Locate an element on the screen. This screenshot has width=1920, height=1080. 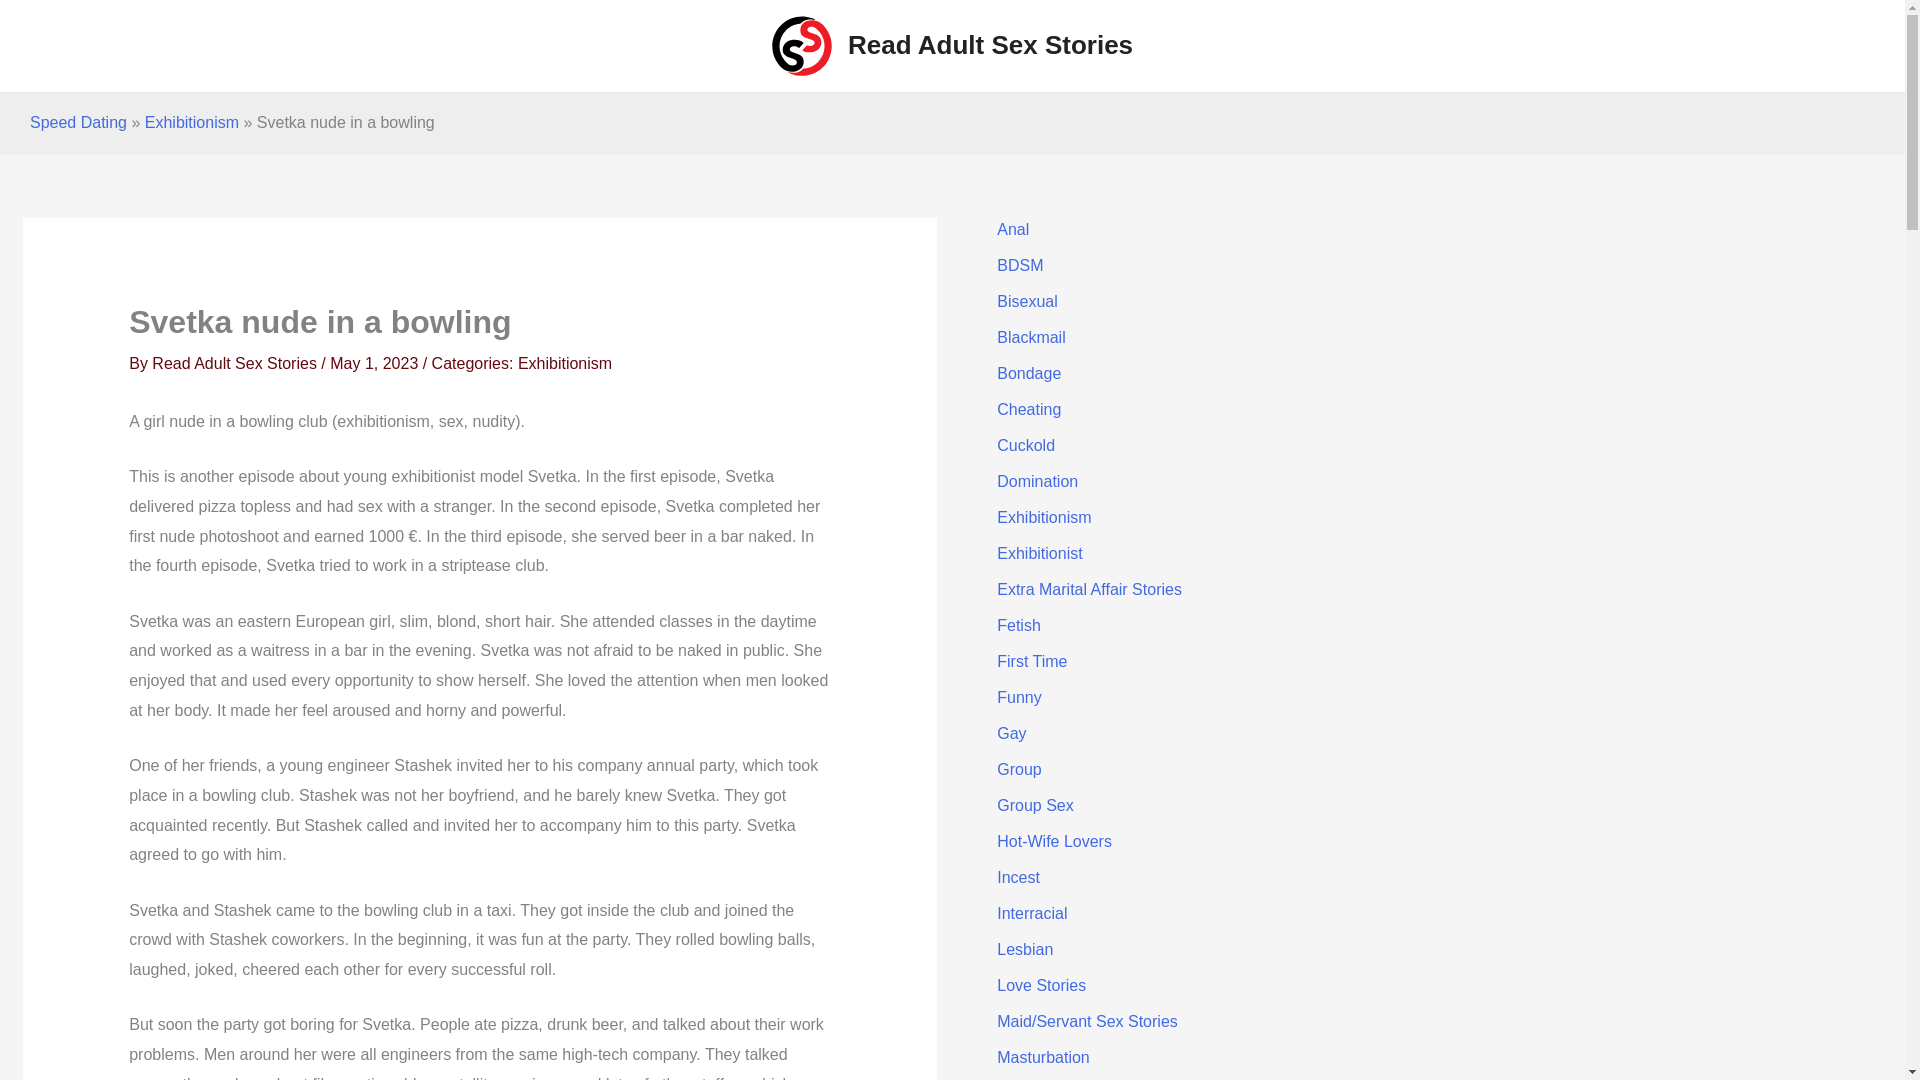
Funny is located at coordinates (1018, 698).